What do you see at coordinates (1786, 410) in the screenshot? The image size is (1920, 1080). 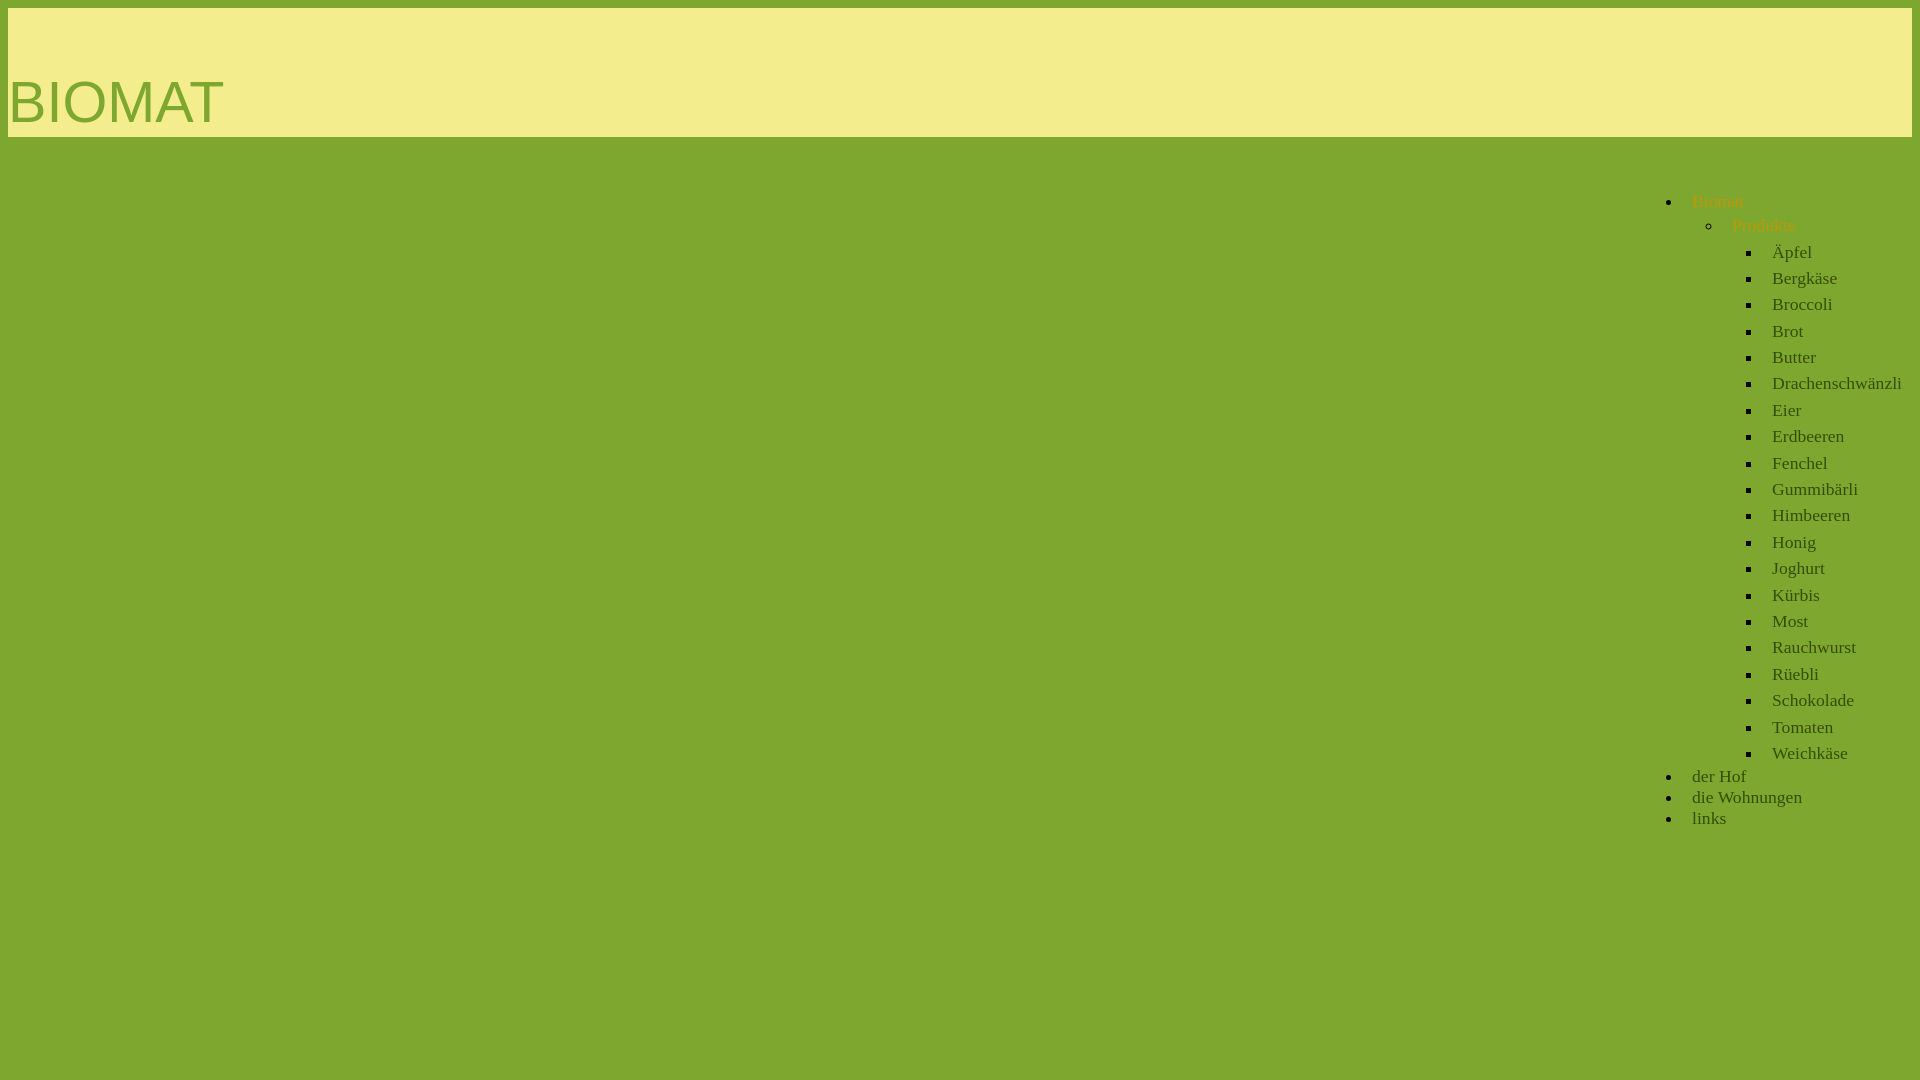 I see `Eier` at bounding box center [1786, 410].